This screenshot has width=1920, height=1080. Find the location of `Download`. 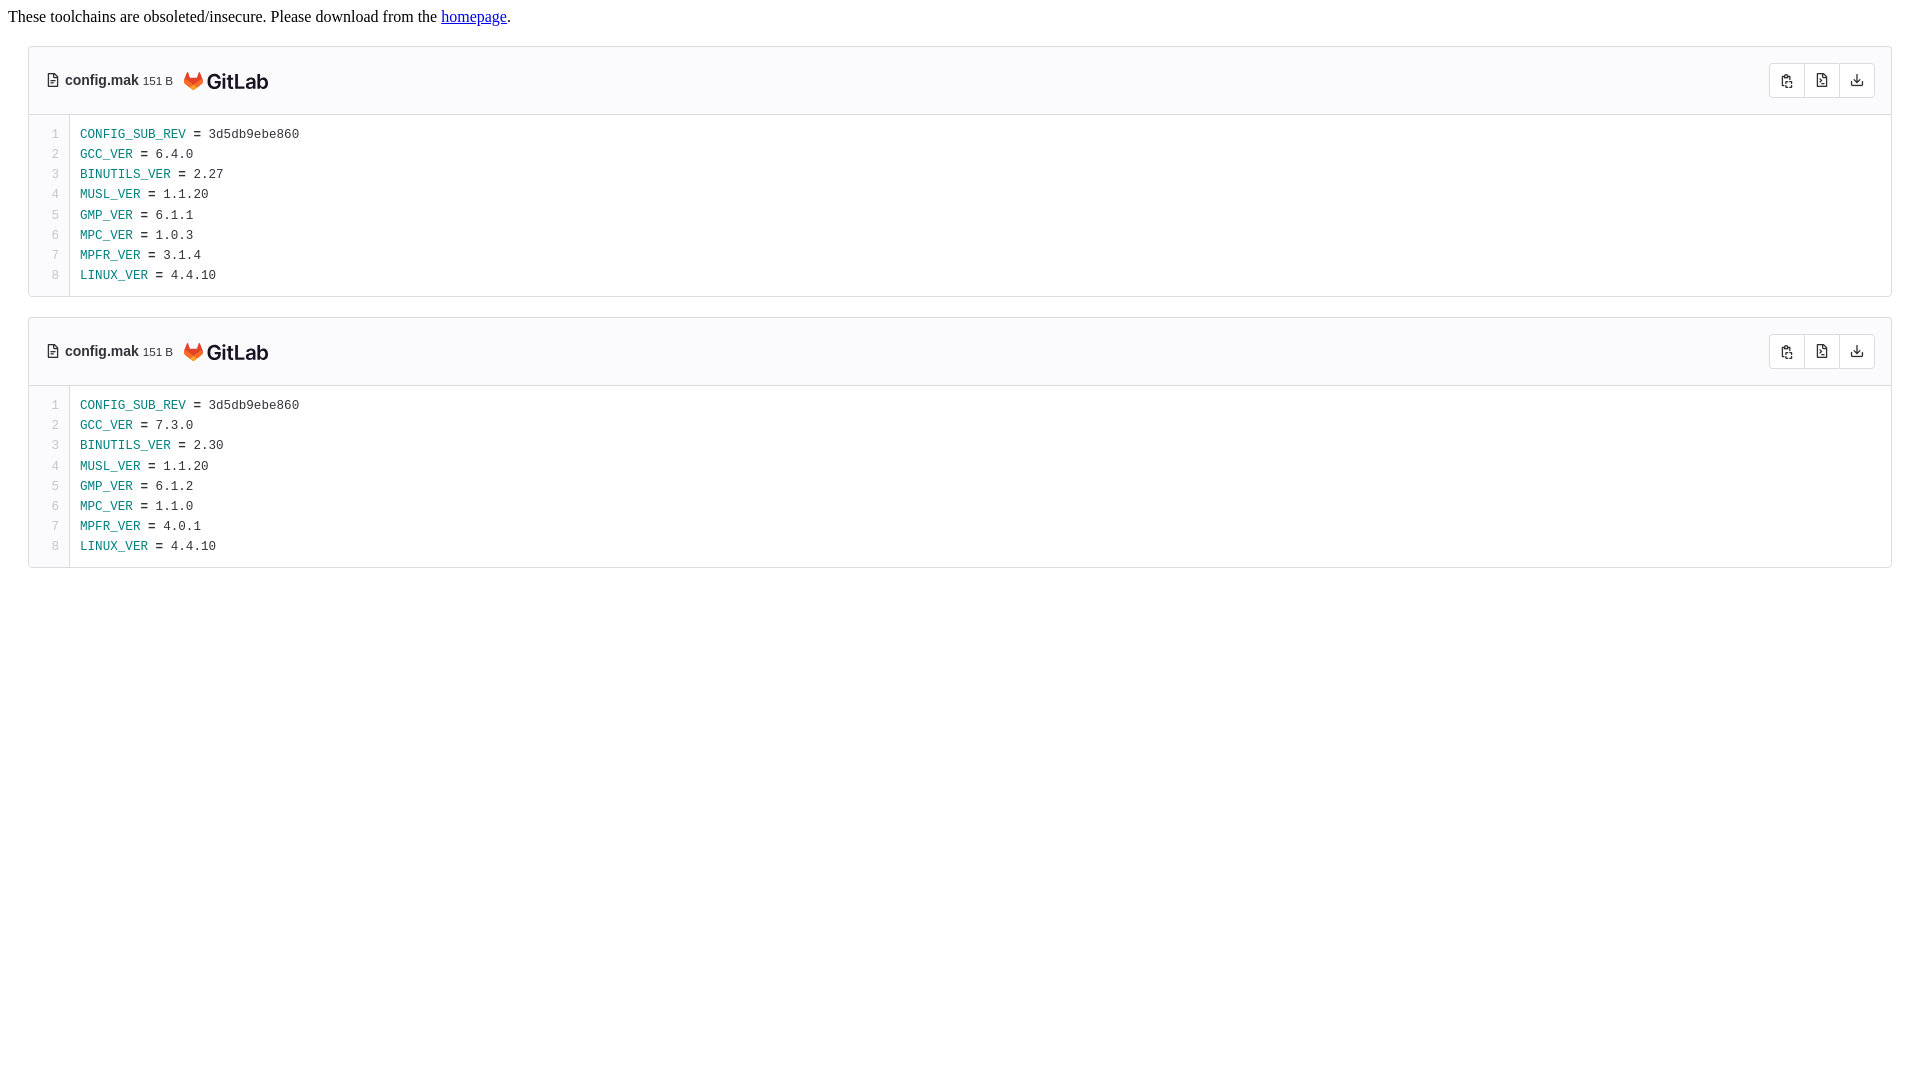

Download is located at coordinates (1857, 80).